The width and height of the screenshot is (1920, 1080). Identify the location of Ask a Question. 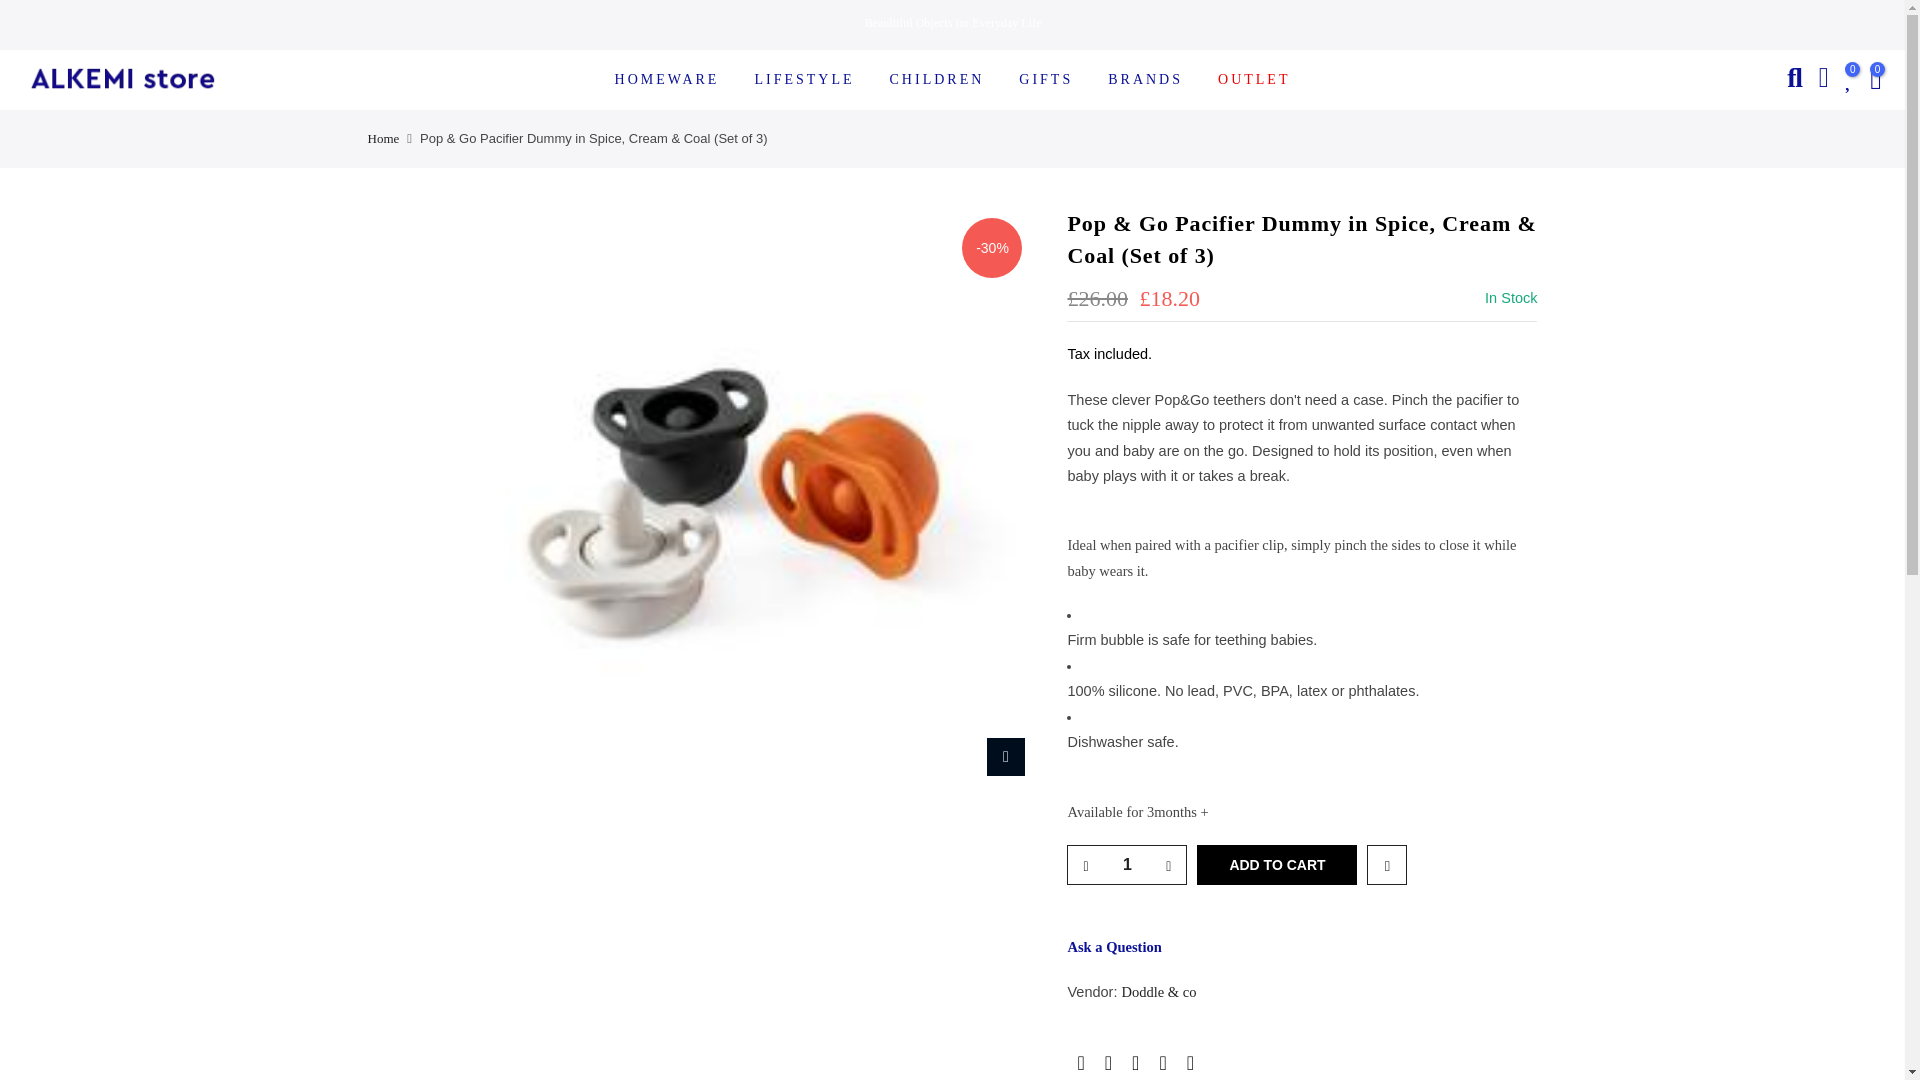
(1114, 946).